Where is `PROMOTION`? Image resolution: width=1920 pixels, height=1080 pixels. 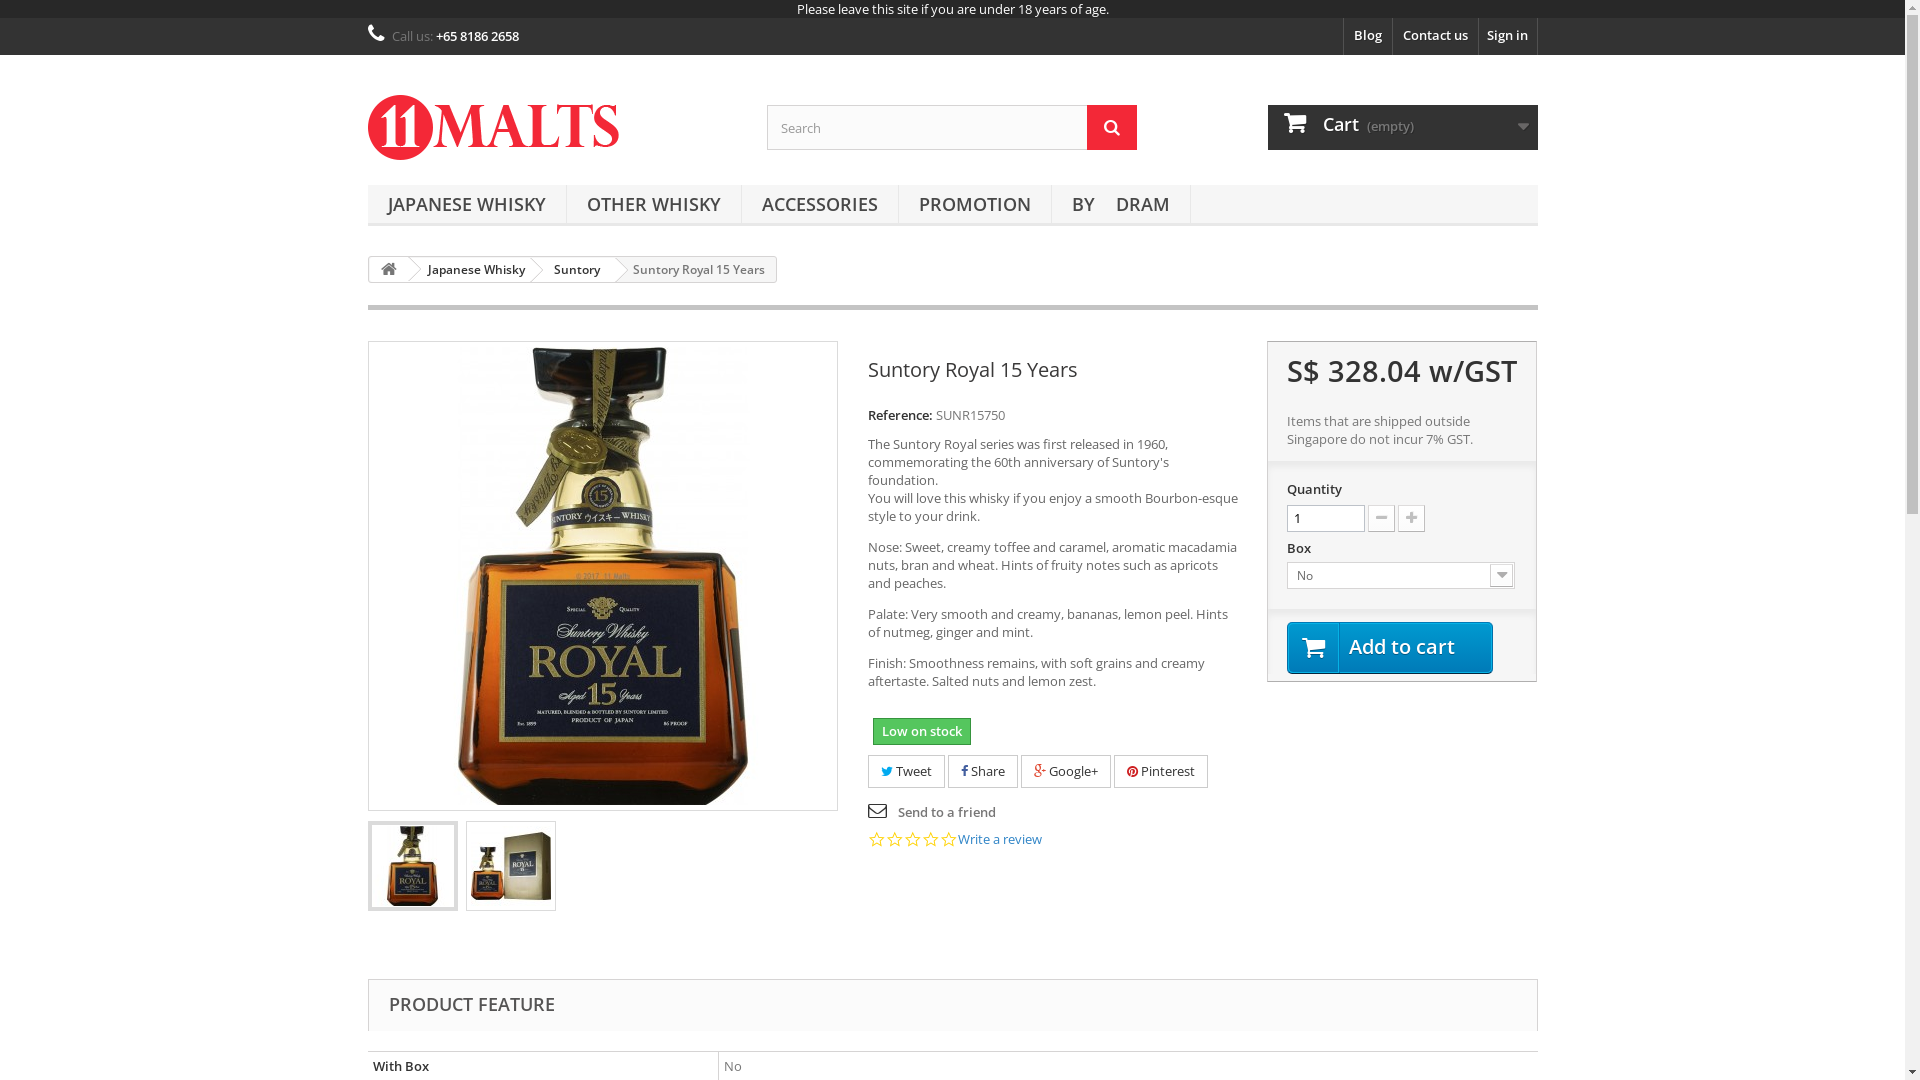
PROMOTION is located at coordinates (974, 206).